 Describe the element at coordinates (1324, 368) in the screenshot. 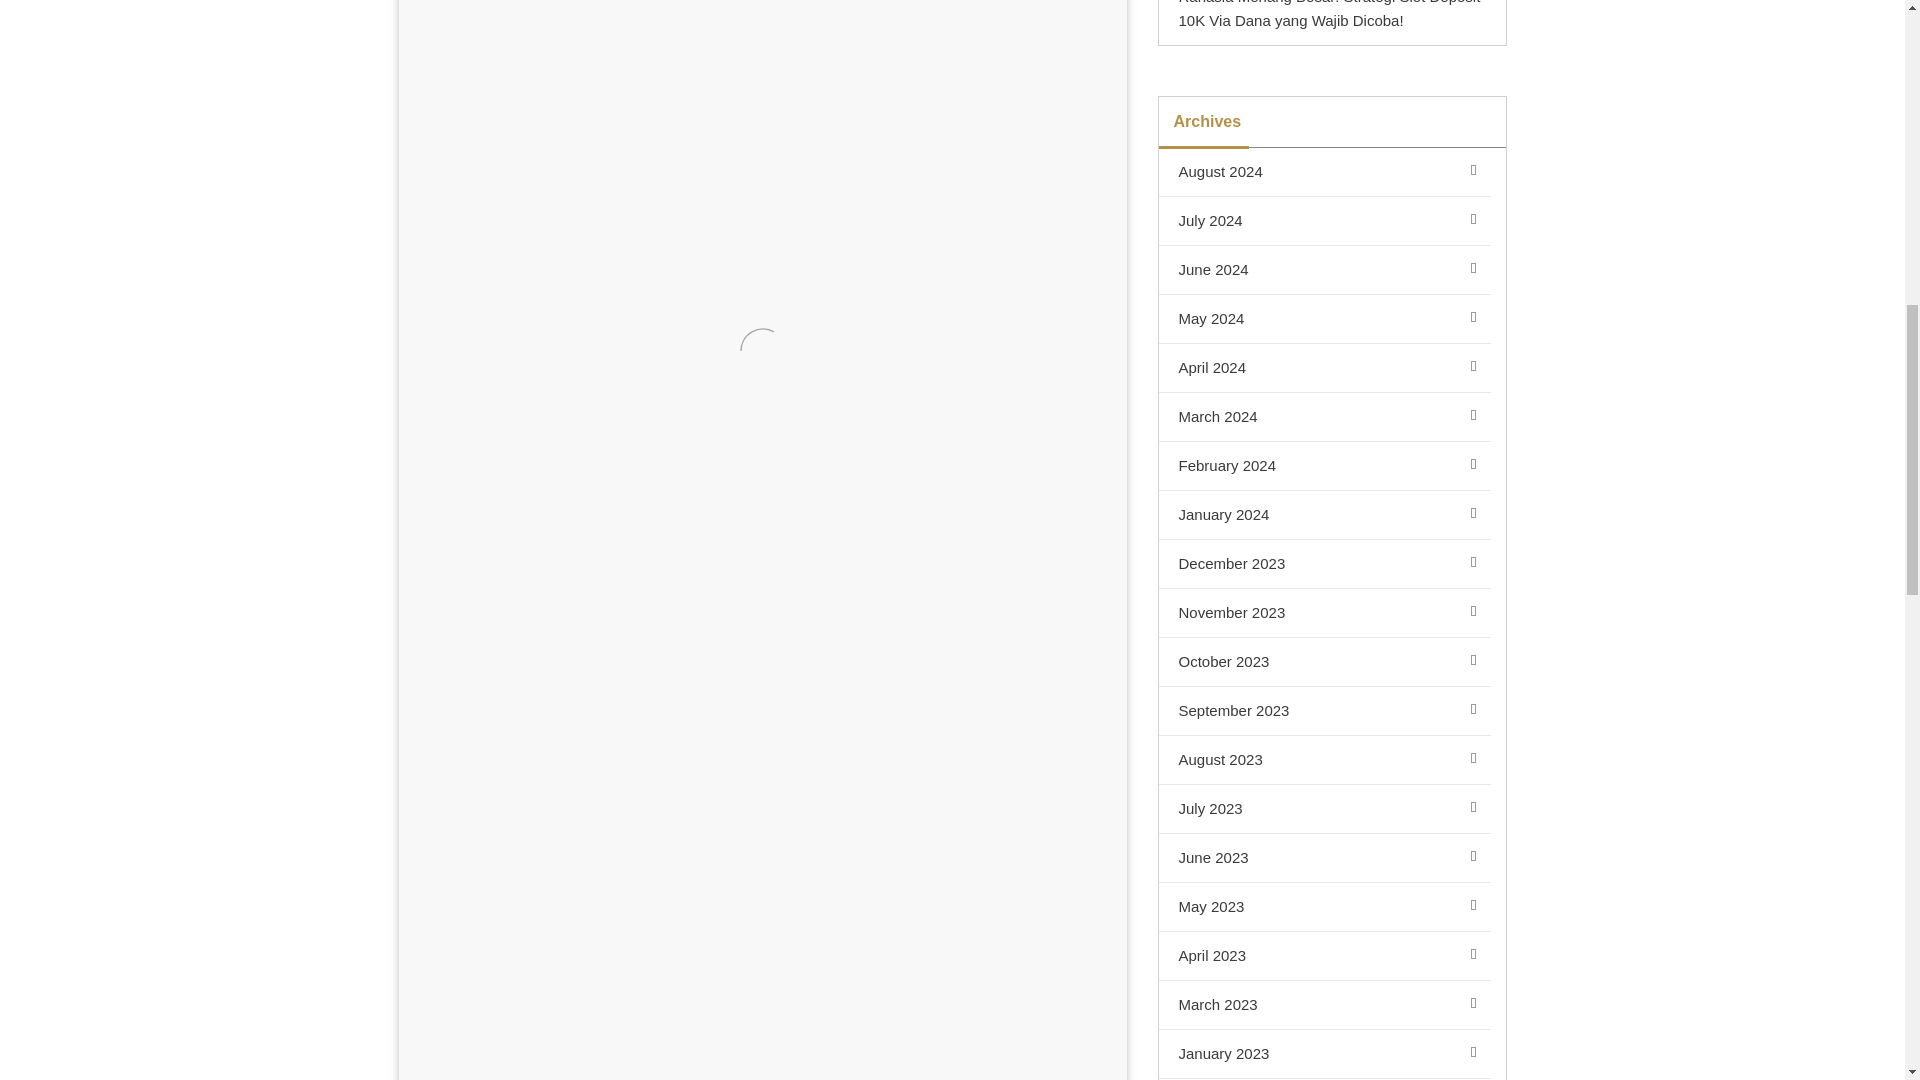

I see `April 2024` at that location.